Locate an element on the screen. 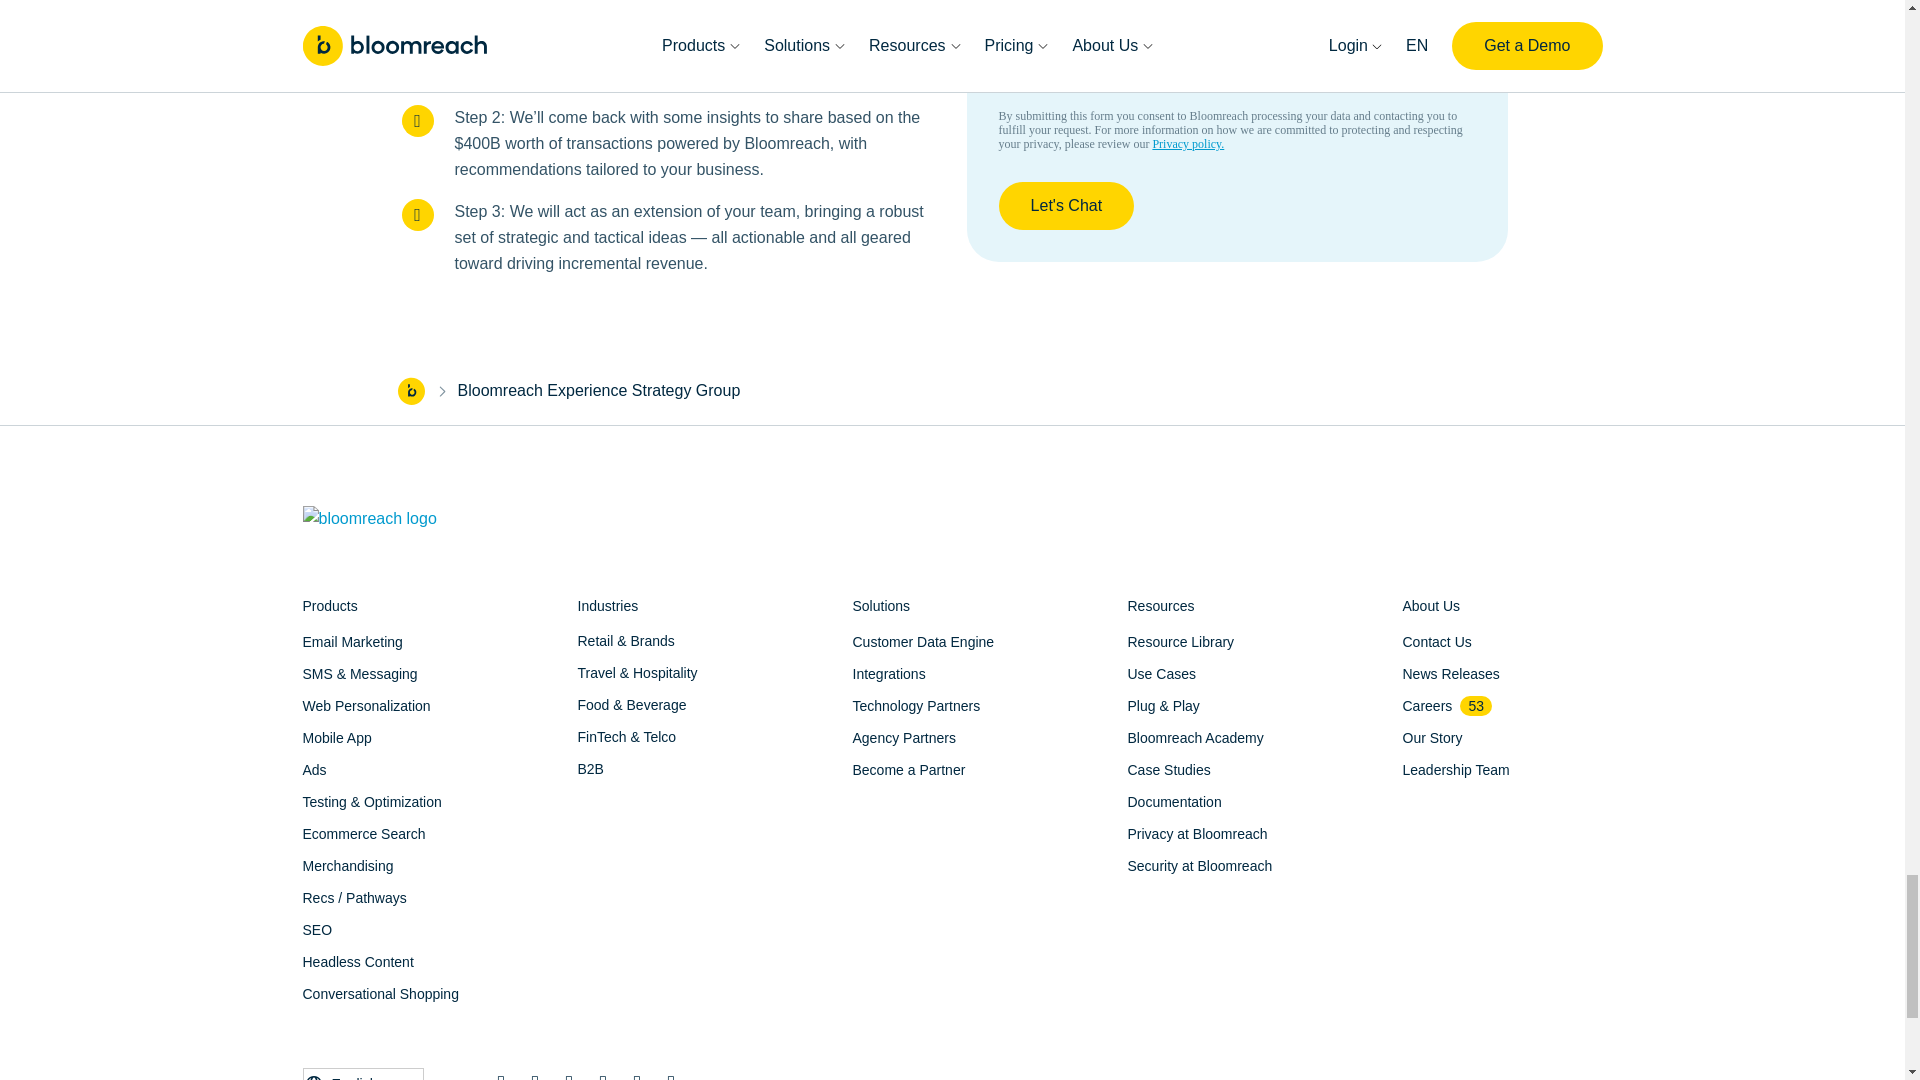 The width and height of the screenshot is (1920, 1080). Let's Chat is located at coordinates (1066, 206).